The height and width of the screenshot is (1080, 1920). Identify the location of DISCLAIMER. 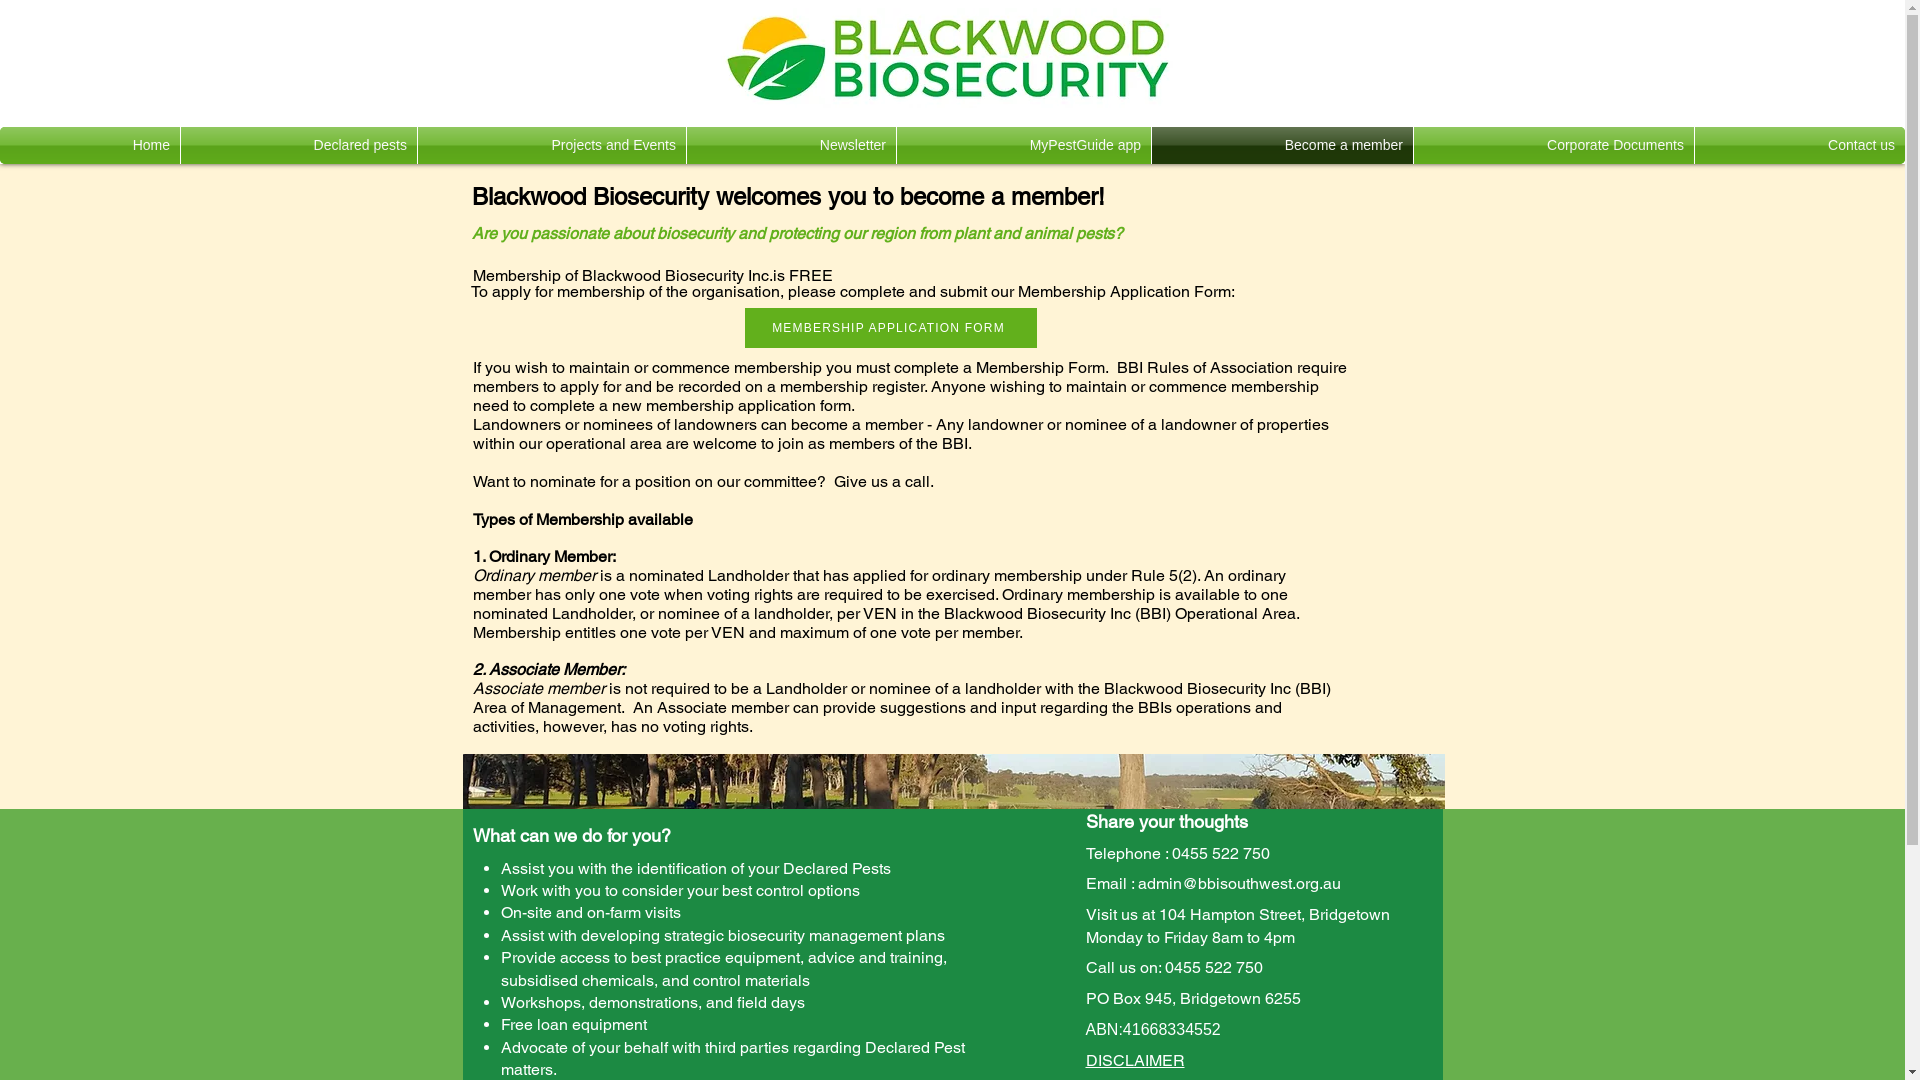
(1136, 1060).